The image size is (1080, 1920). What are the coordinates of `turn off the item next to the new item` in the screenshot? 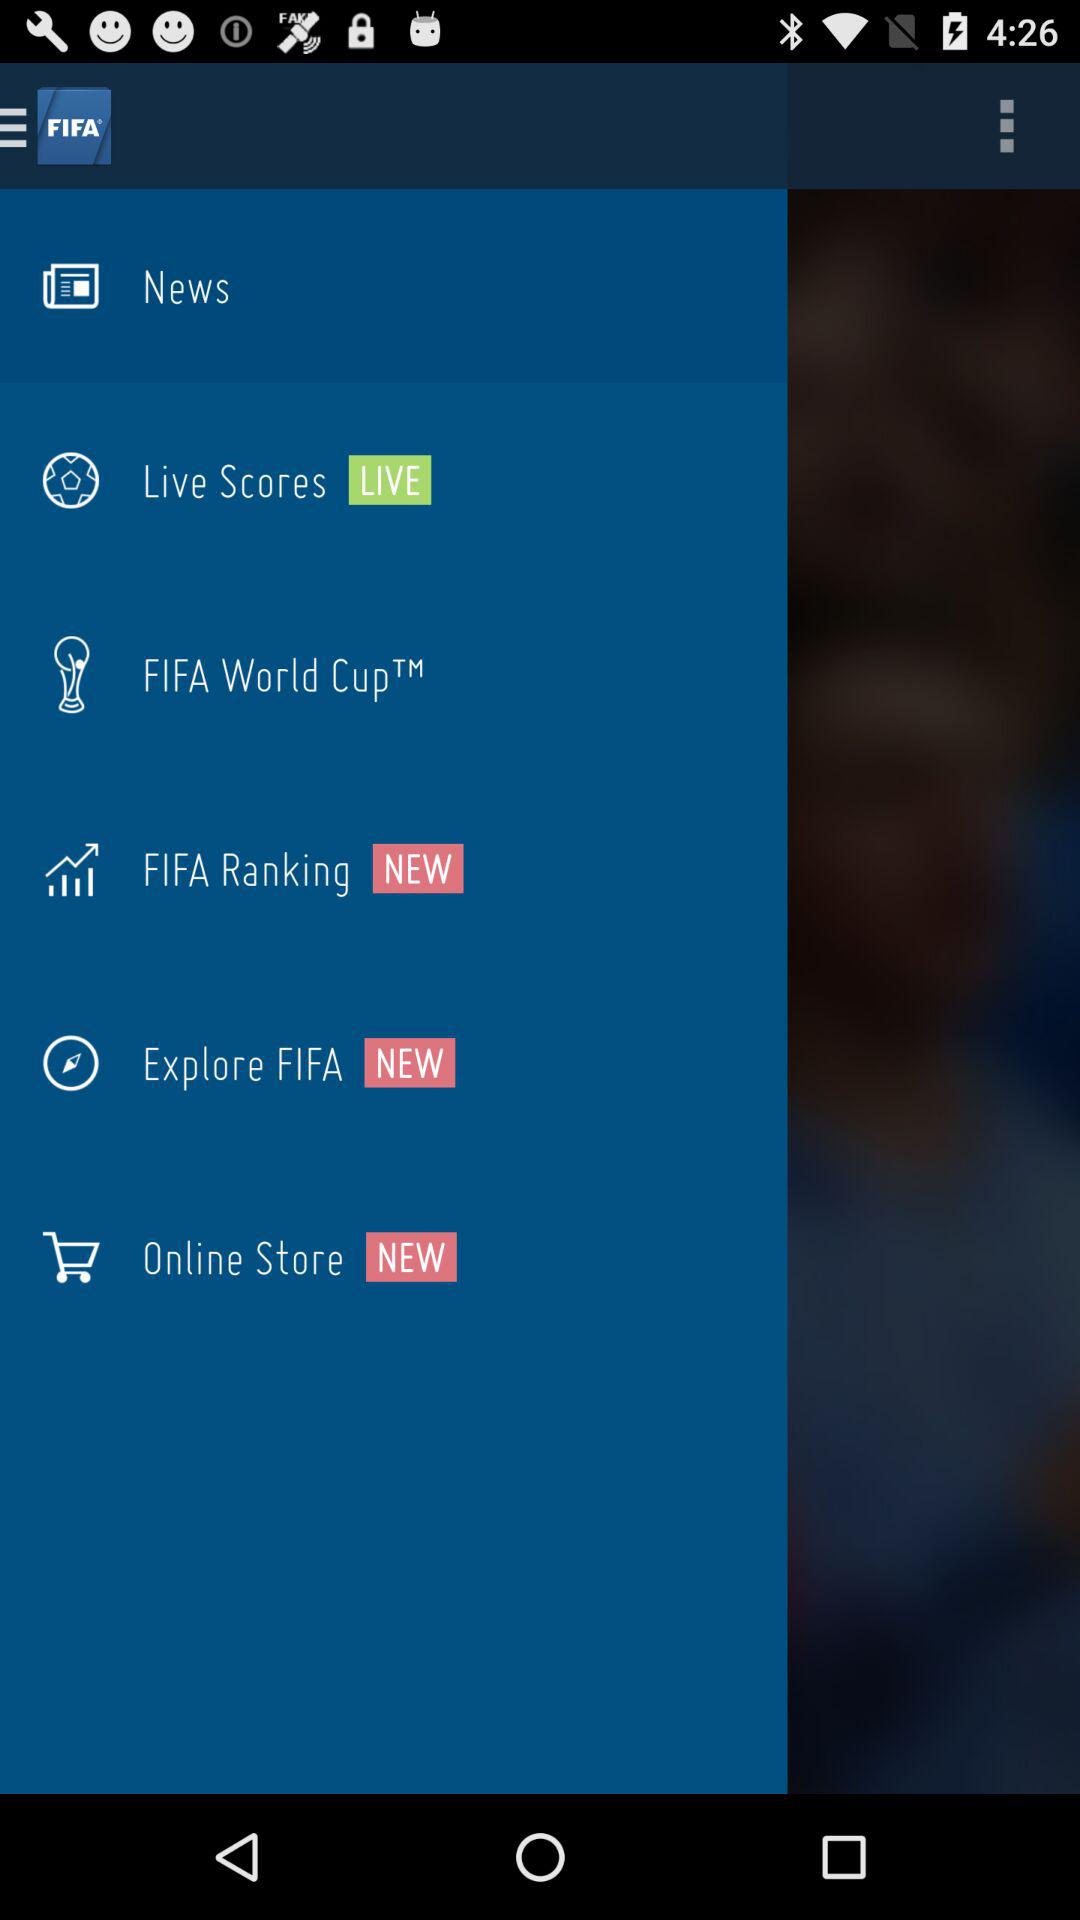 It's located at (243, 1257).